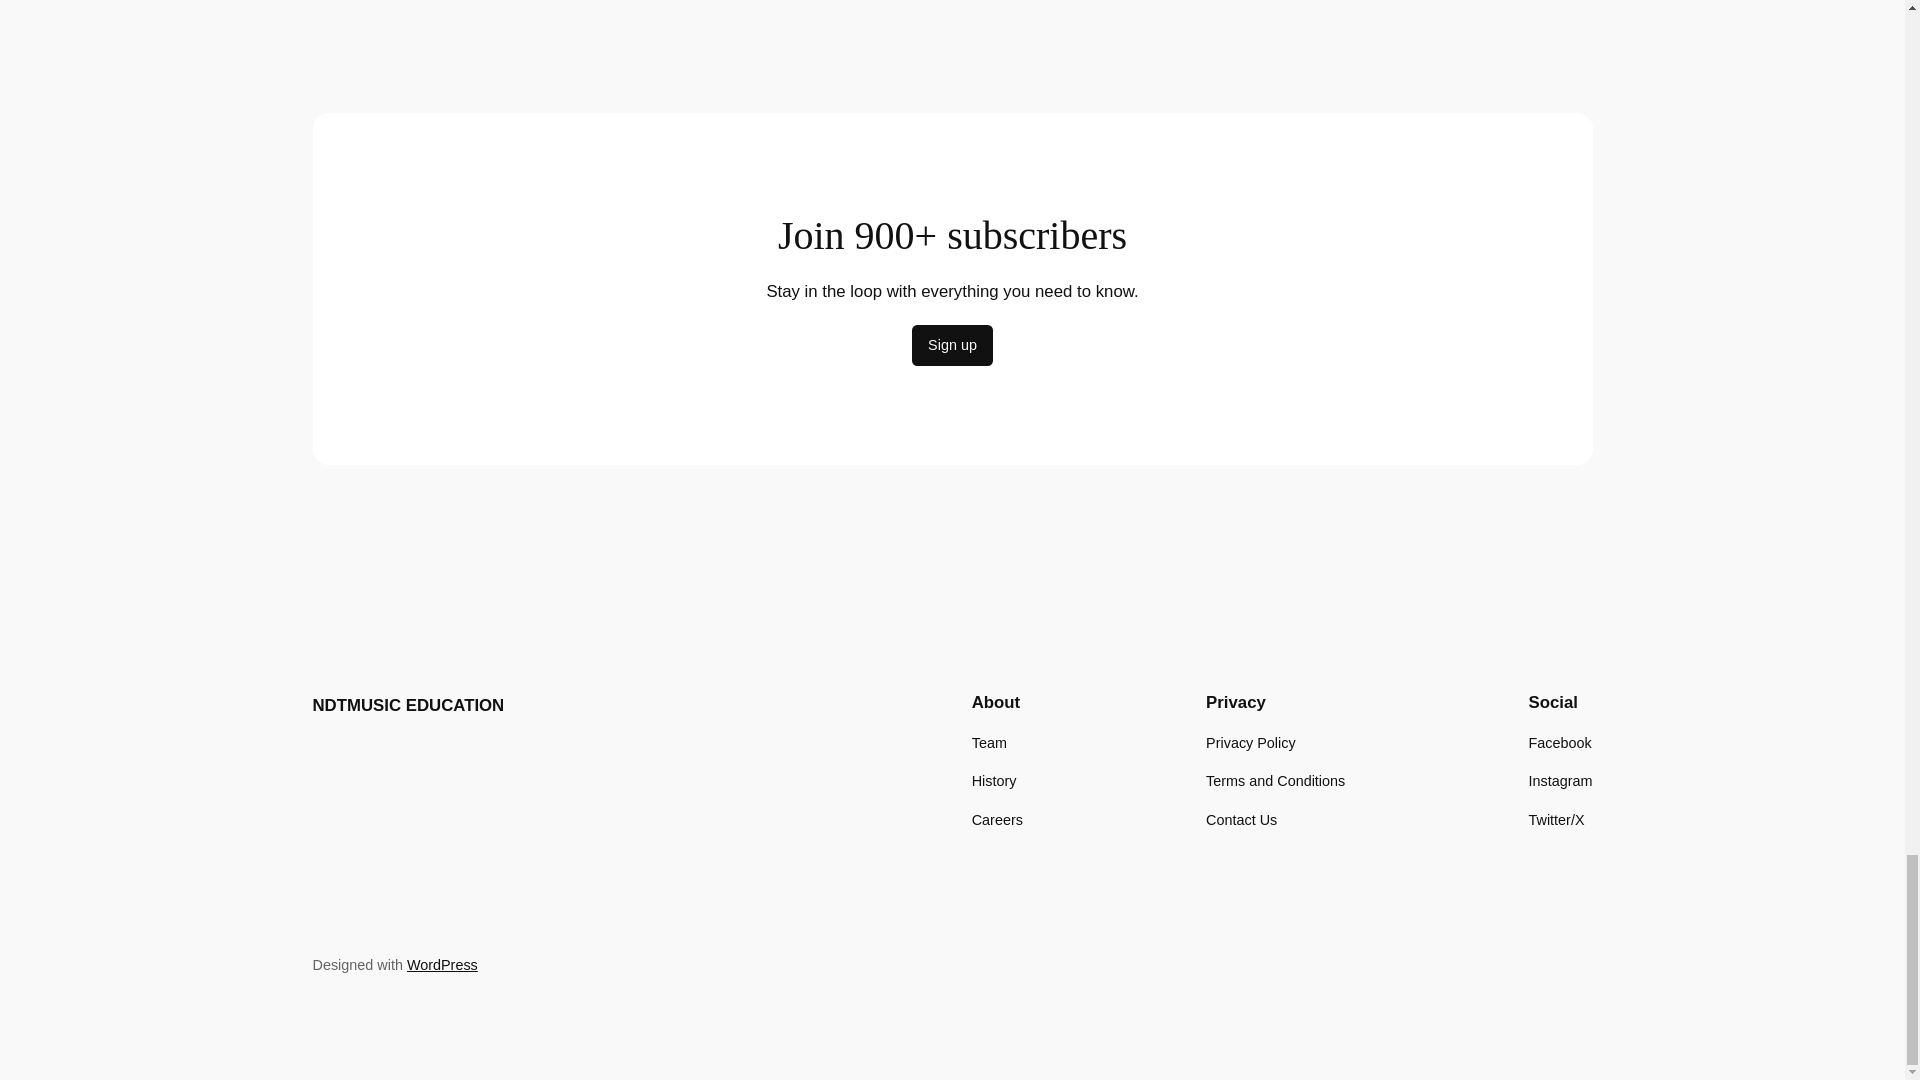 The height and width of the screenshot is (1080, 1920). Describe the element at coordinates (1240, 818) in the screenshot. I see `Contact Us` at that location.